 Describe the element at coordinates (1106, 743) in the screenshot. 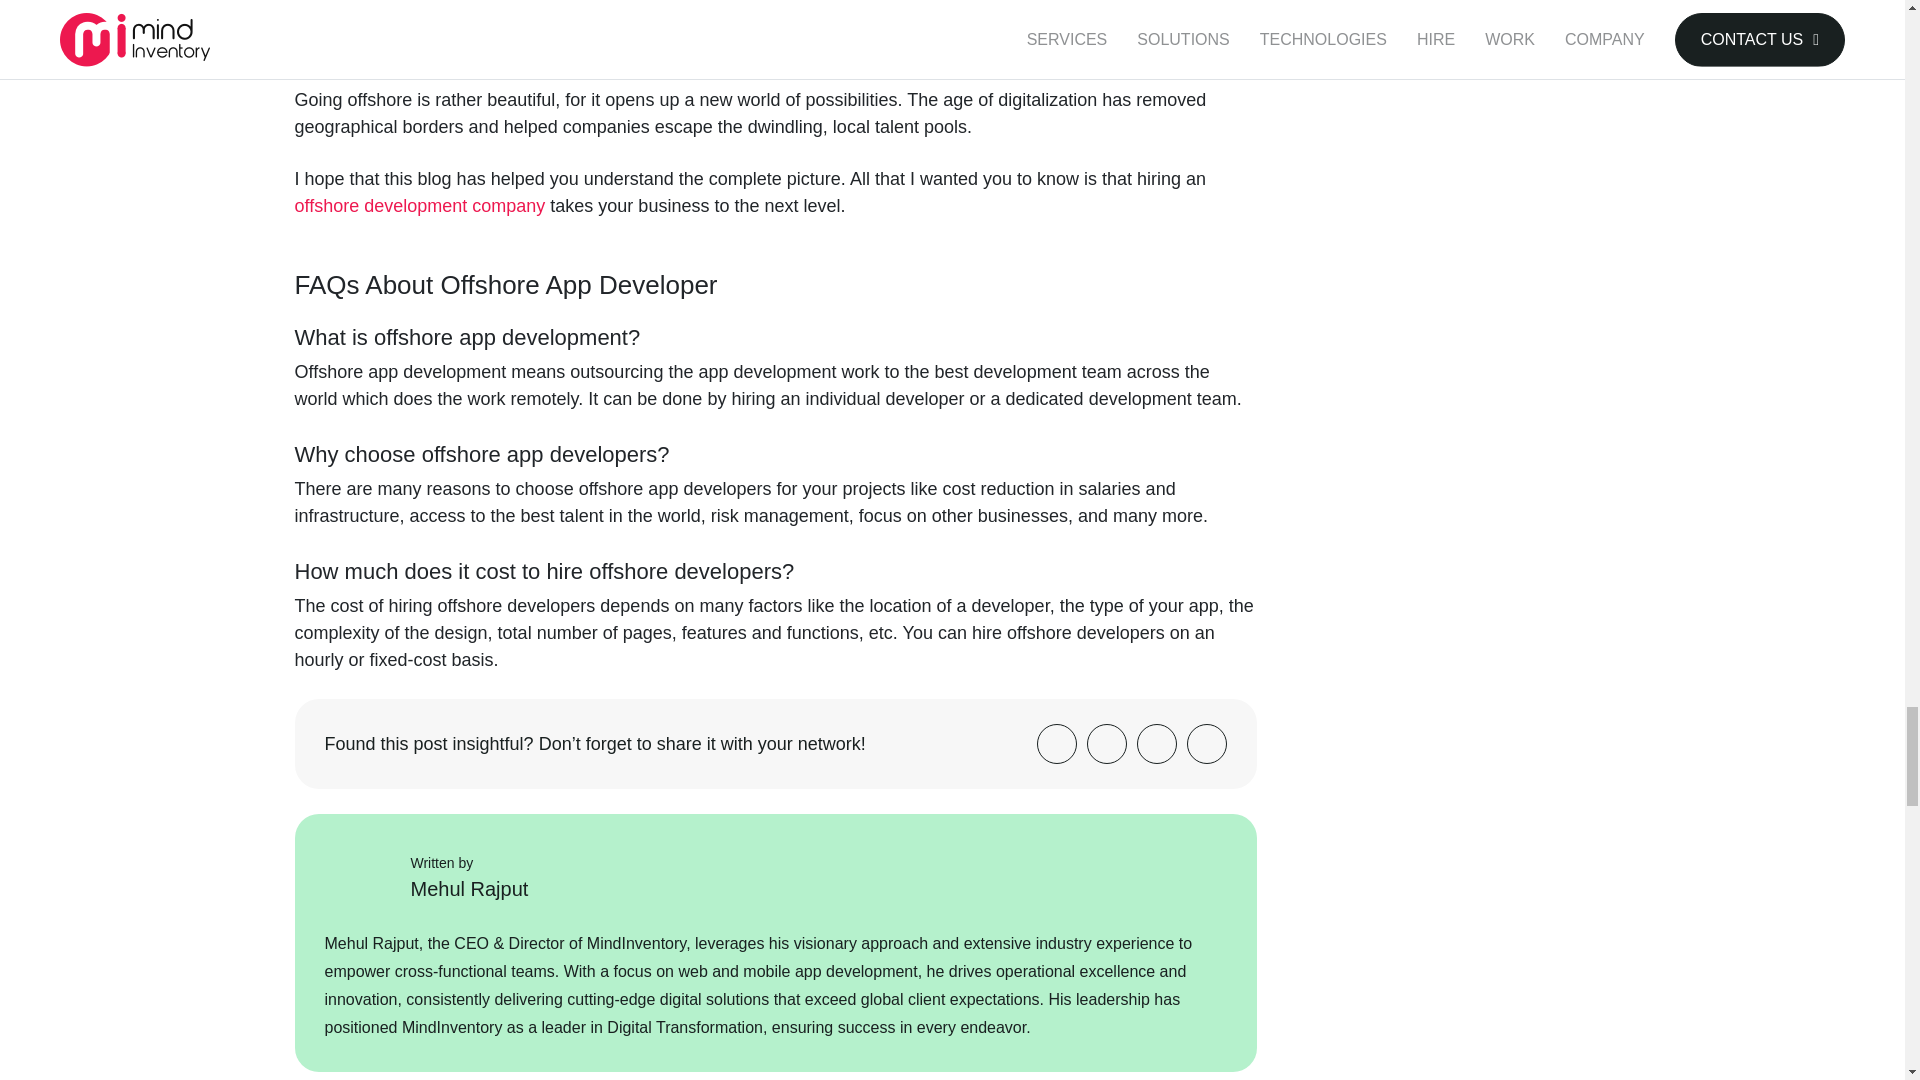

I see `Share on Twitter` at that location.